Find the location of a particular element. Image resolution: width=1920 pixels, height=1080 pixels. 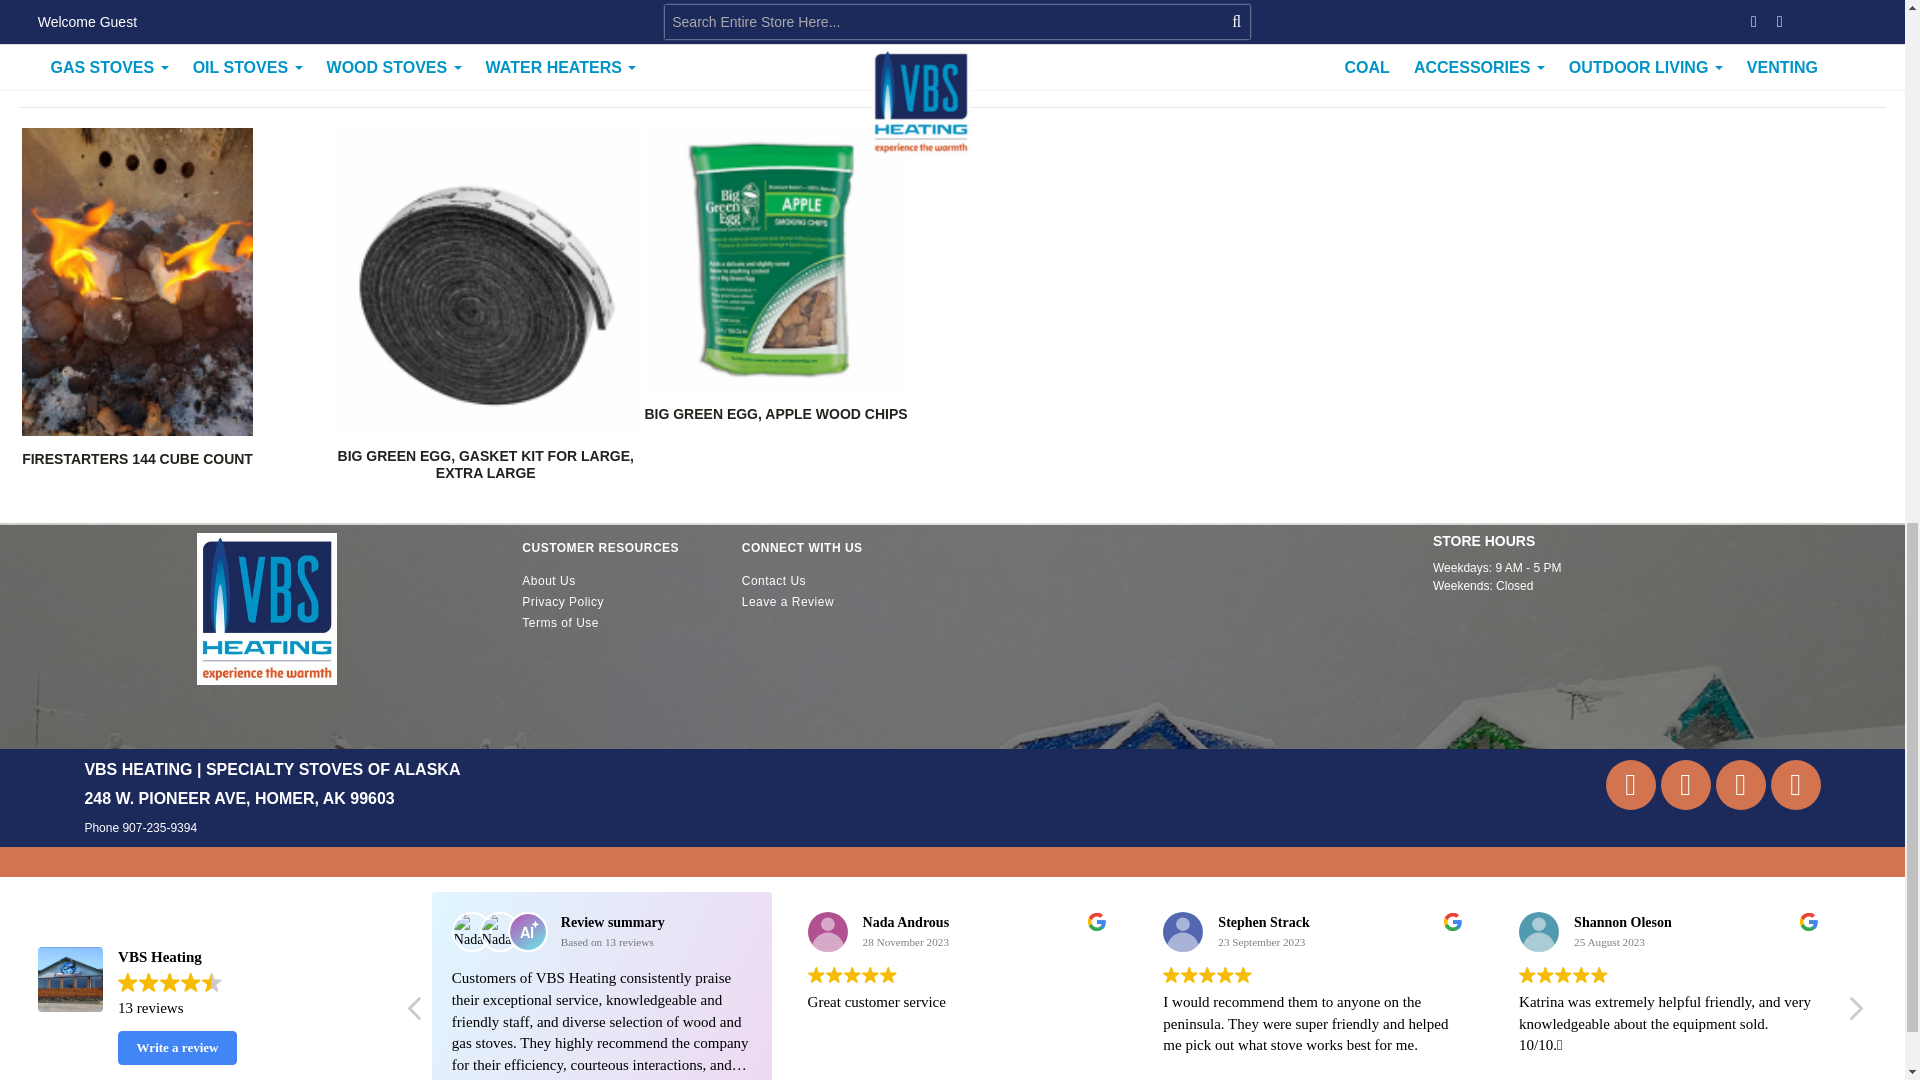

Firestarters 144 Cube Count  is located at coordinates (137, 458).